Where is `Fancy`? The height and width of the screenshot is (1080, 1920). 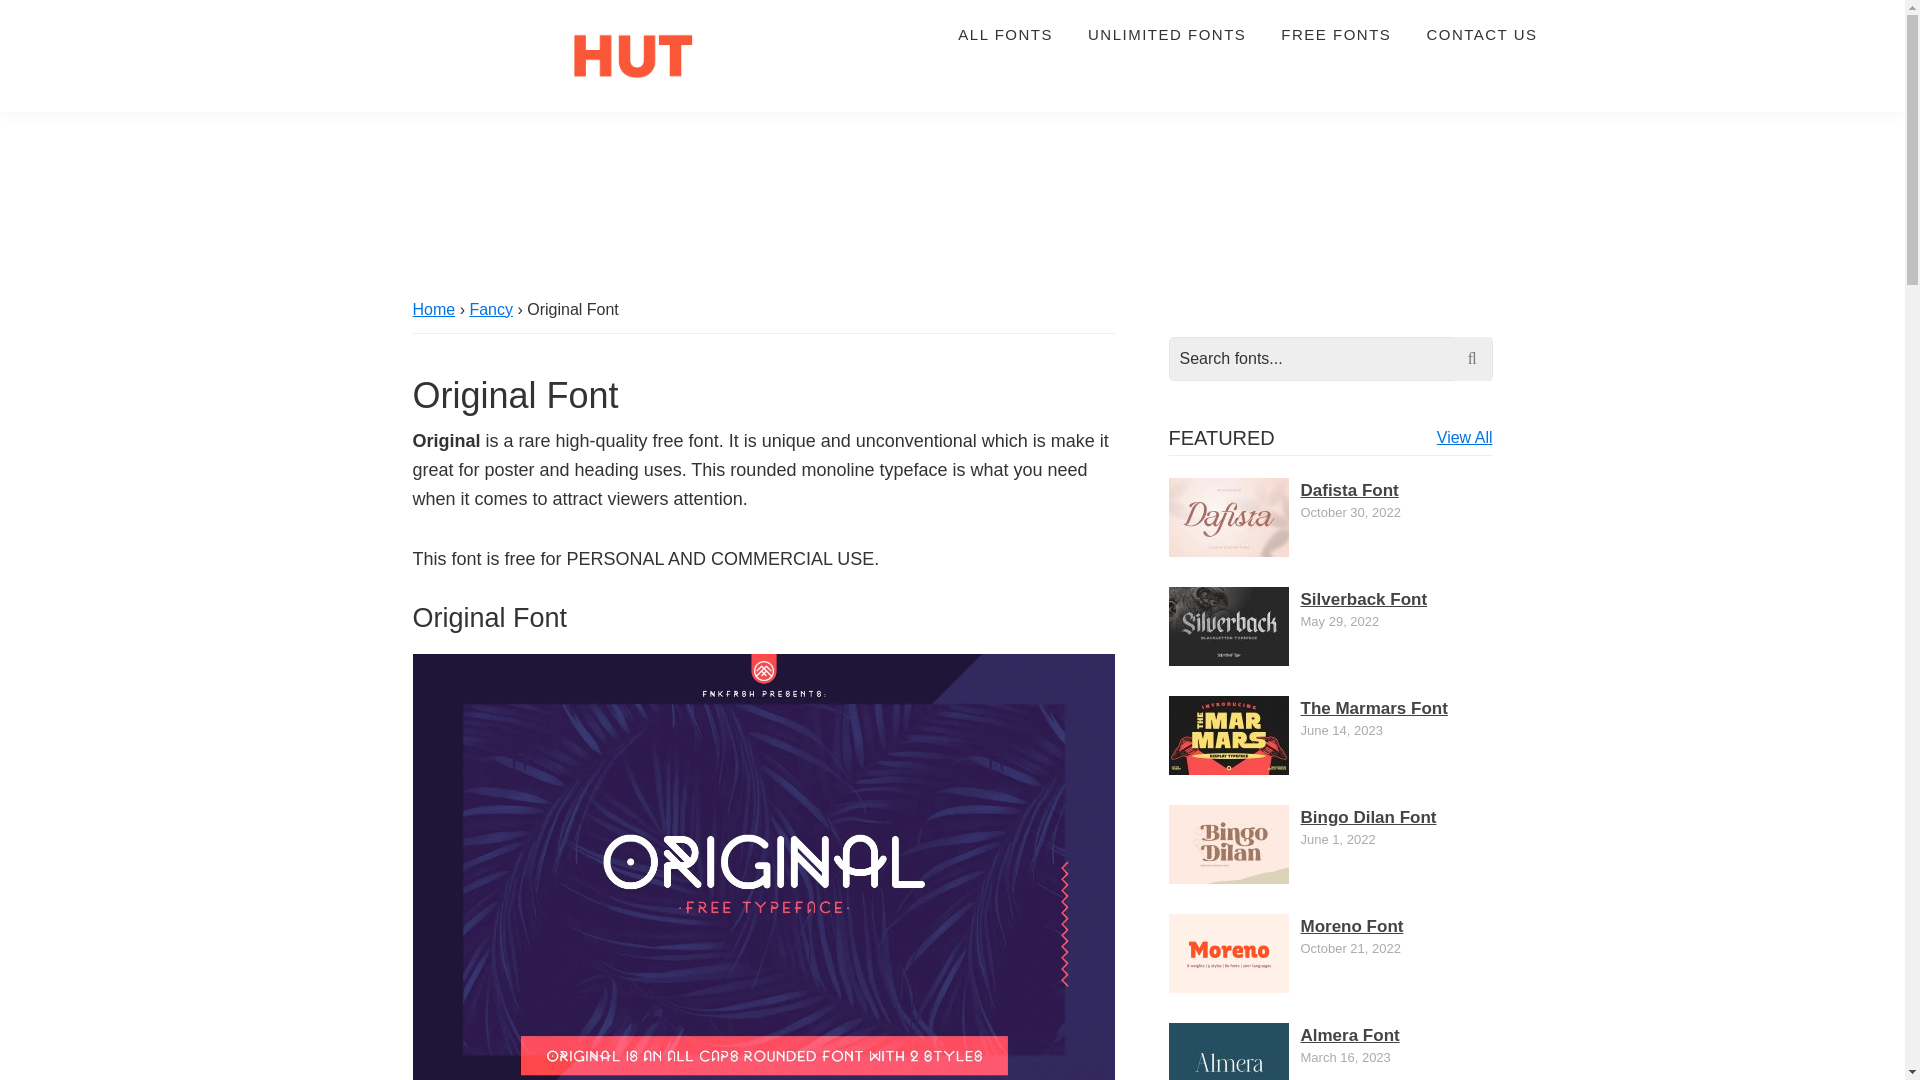 Fancy is located at coordinates (490, 309).